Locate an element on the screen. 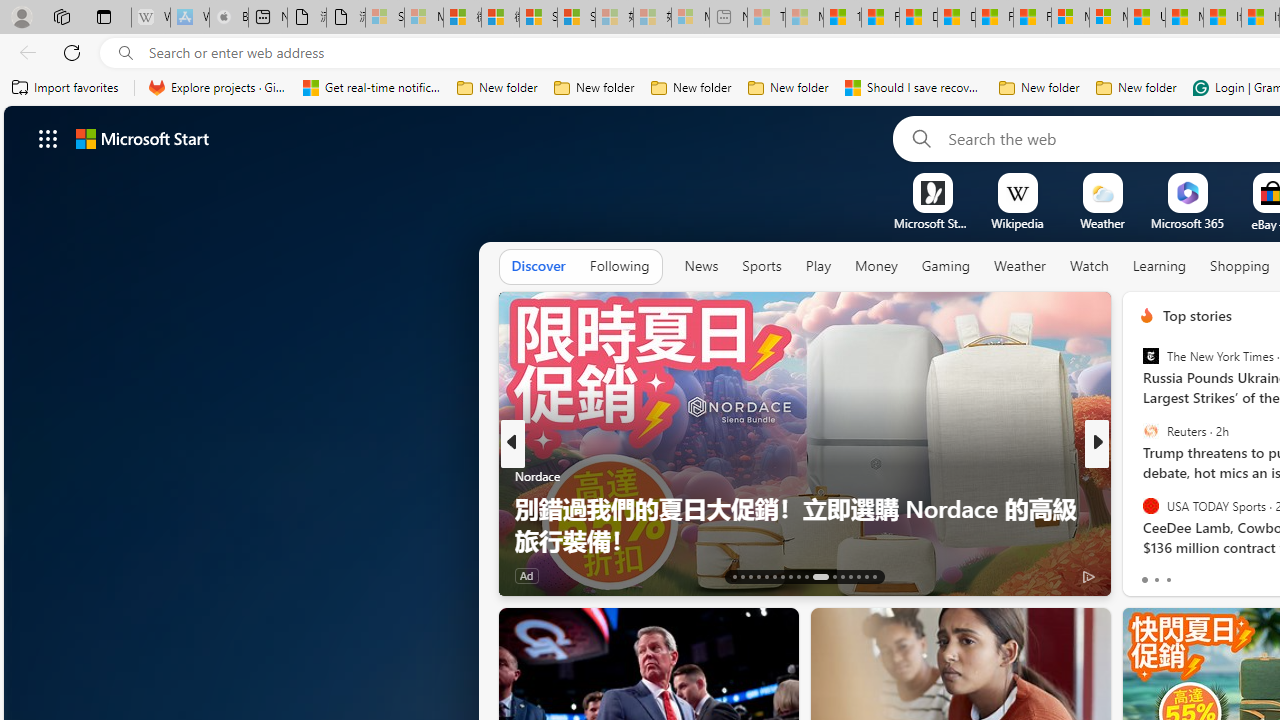 The image size is (1280, 720). To get missing image descriptions, open the context menu. is located at coordinates (932, 192).